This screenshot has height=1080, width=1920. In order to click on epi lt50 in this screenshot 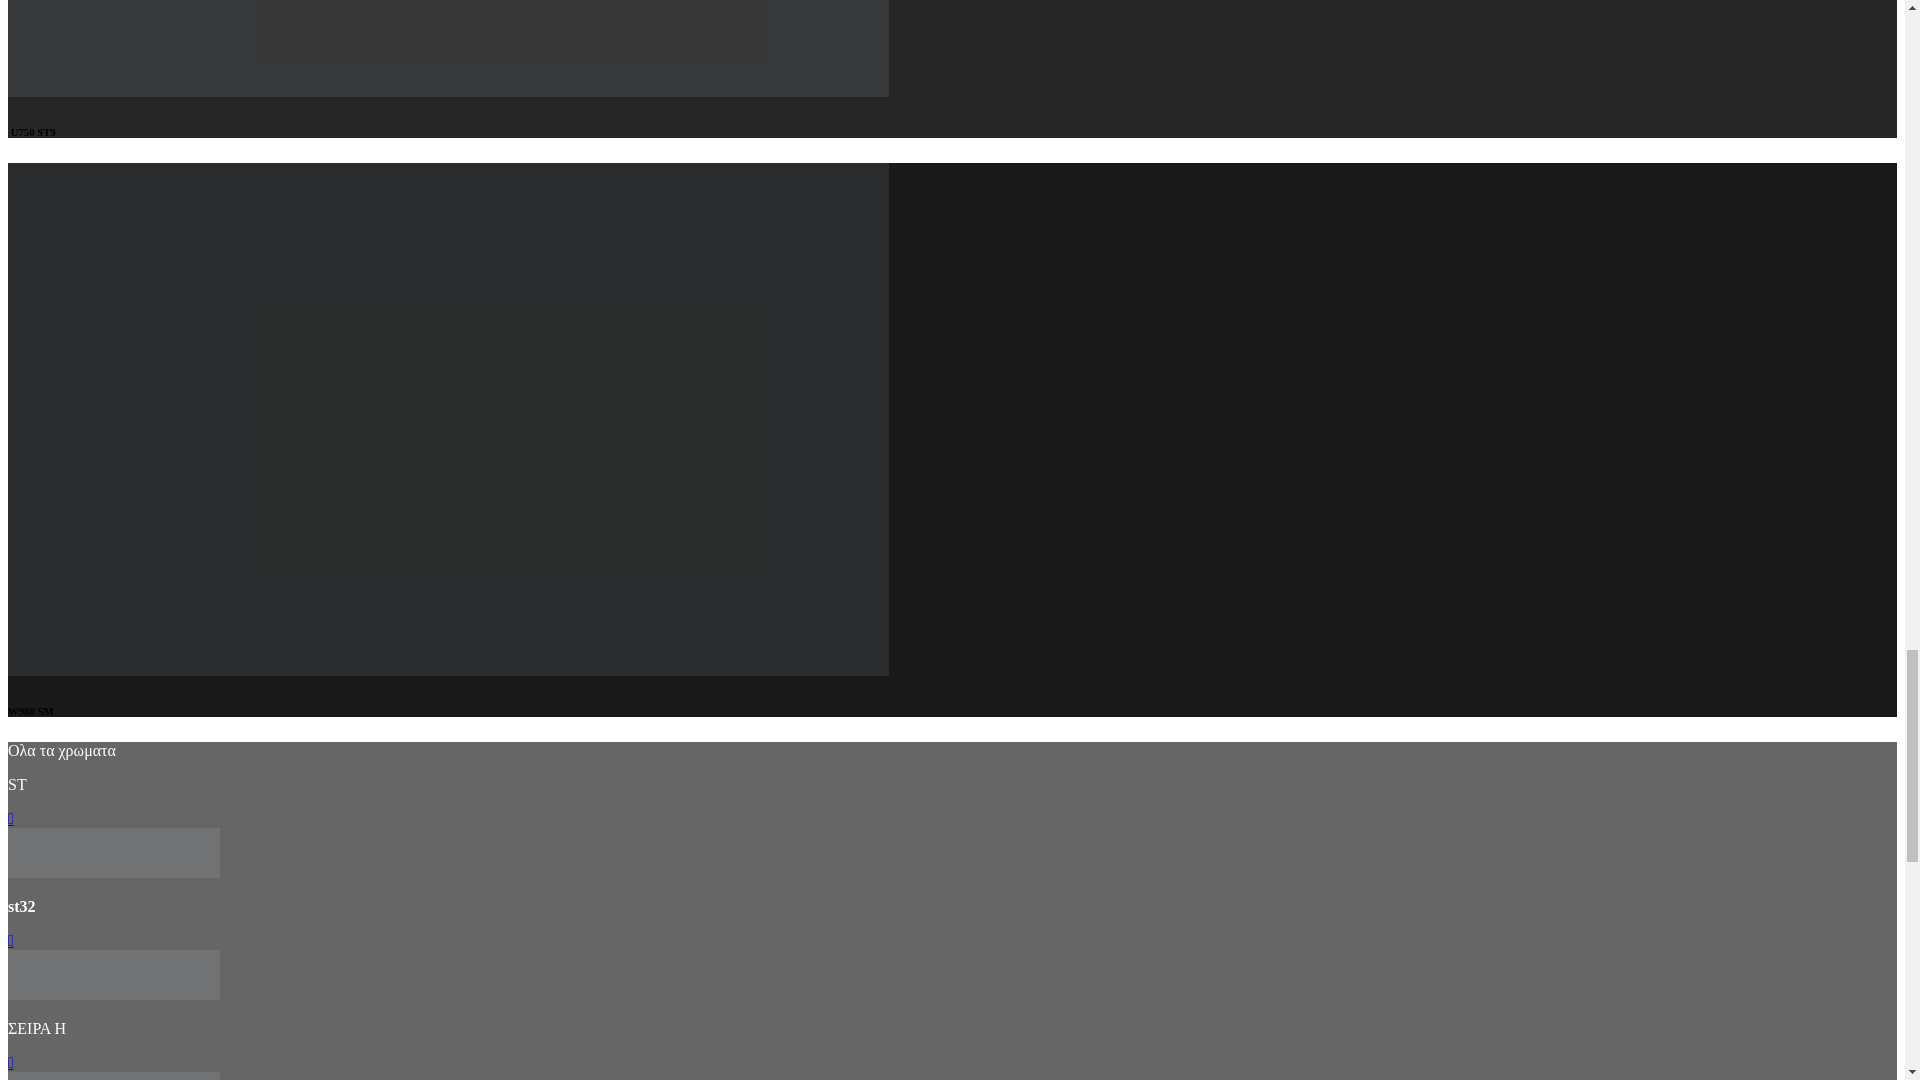, I will do `click(114, 975)`.